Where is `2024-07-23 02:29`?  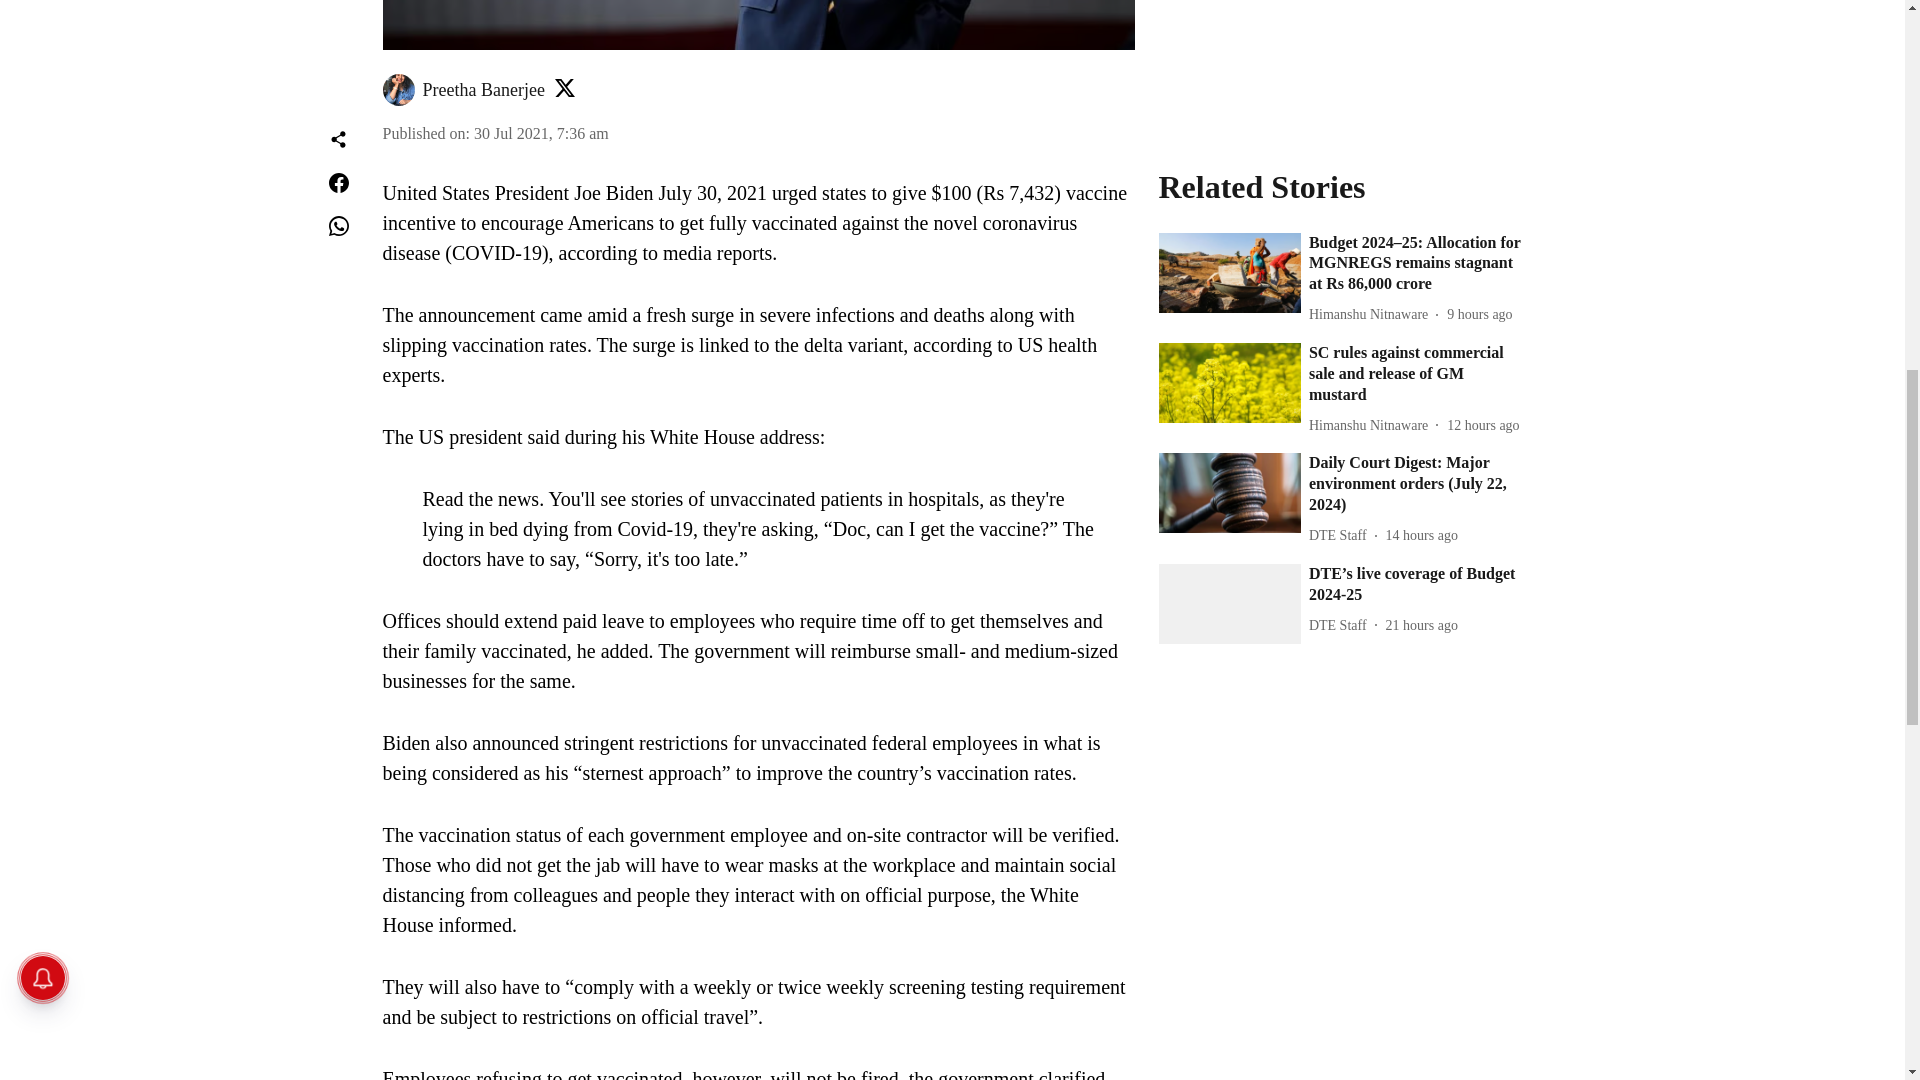 2024-07-23 02:29 is located at coordinates (1422, 98).